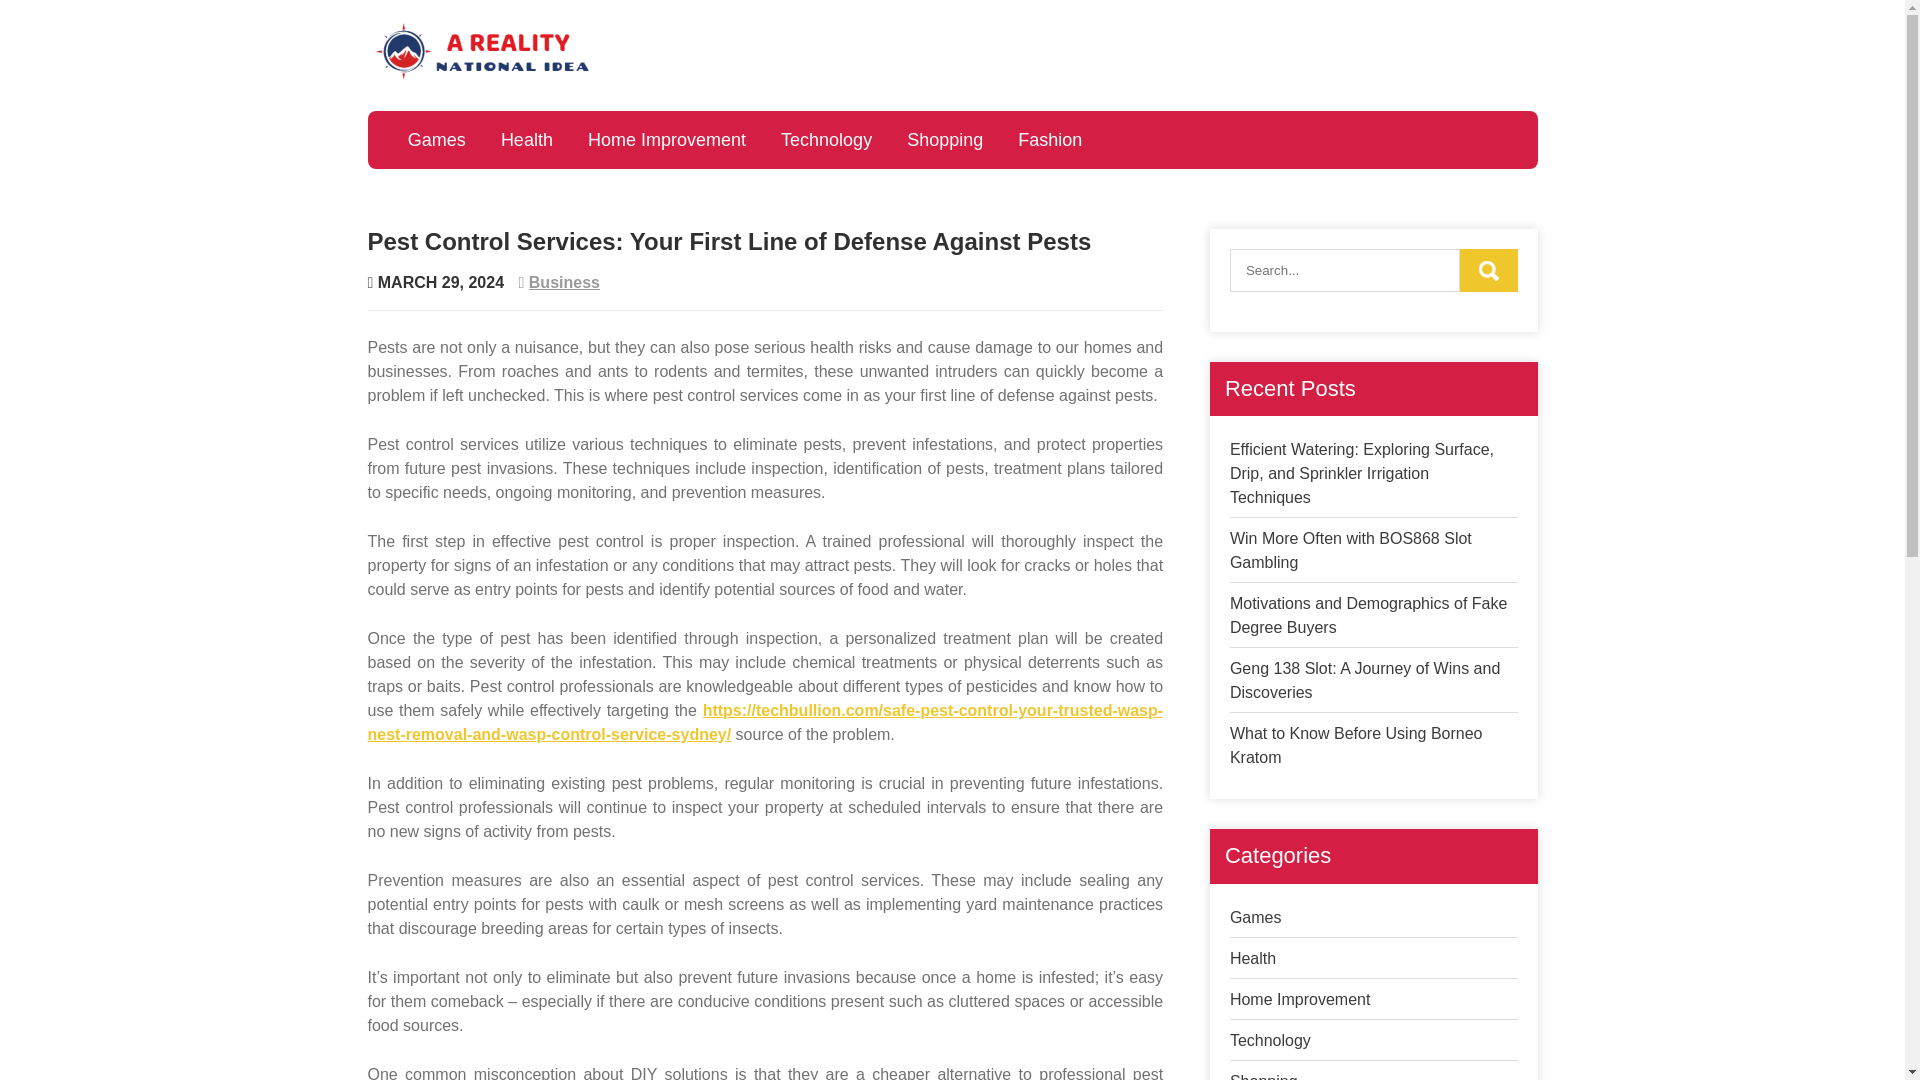 The image size is (1920, 1080). What do you see at coordinates (1253, 958) in the screenshot?
I see `Health` at bounding box center [1253, 958].